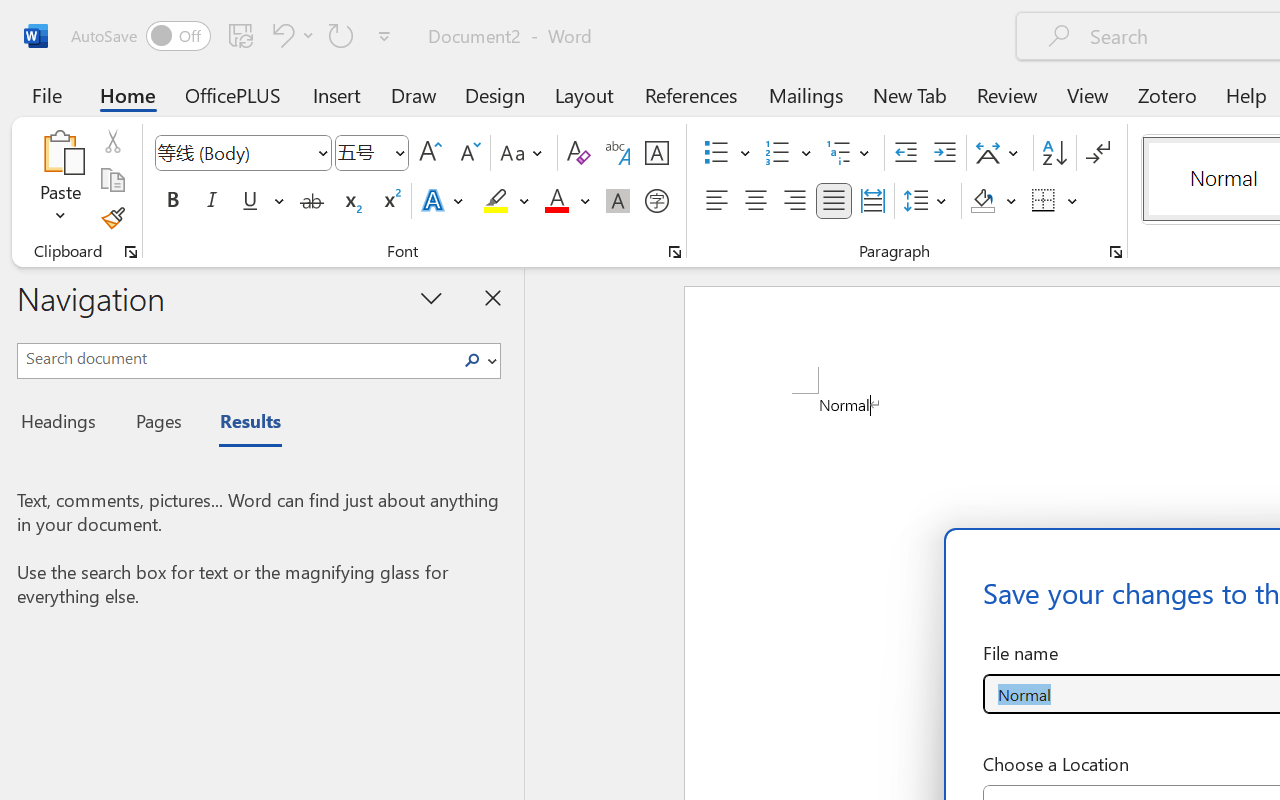 This screenshot has width=1280, height=800. I want to click on Underline, so click(261, 201).